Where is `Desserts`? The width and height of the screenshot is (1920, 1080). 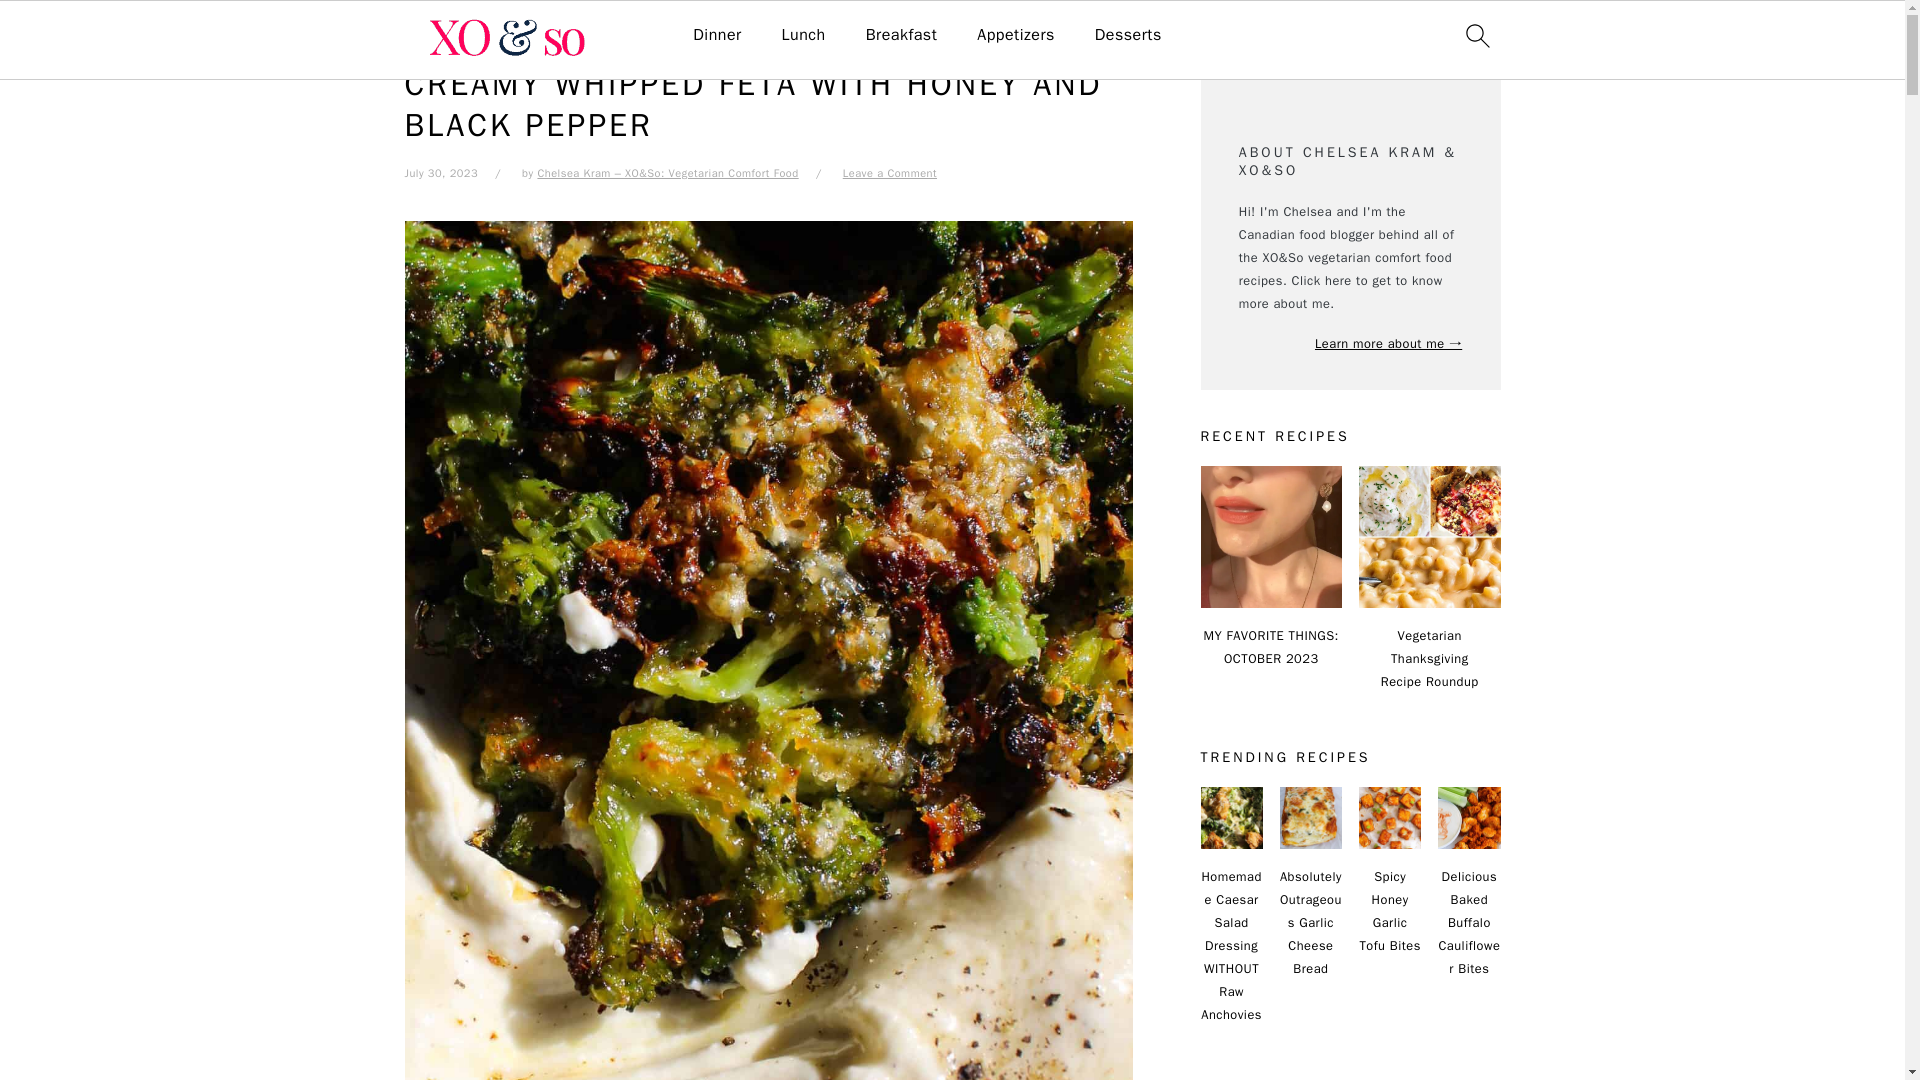 Desserts is located at coordinates (1128, 35).